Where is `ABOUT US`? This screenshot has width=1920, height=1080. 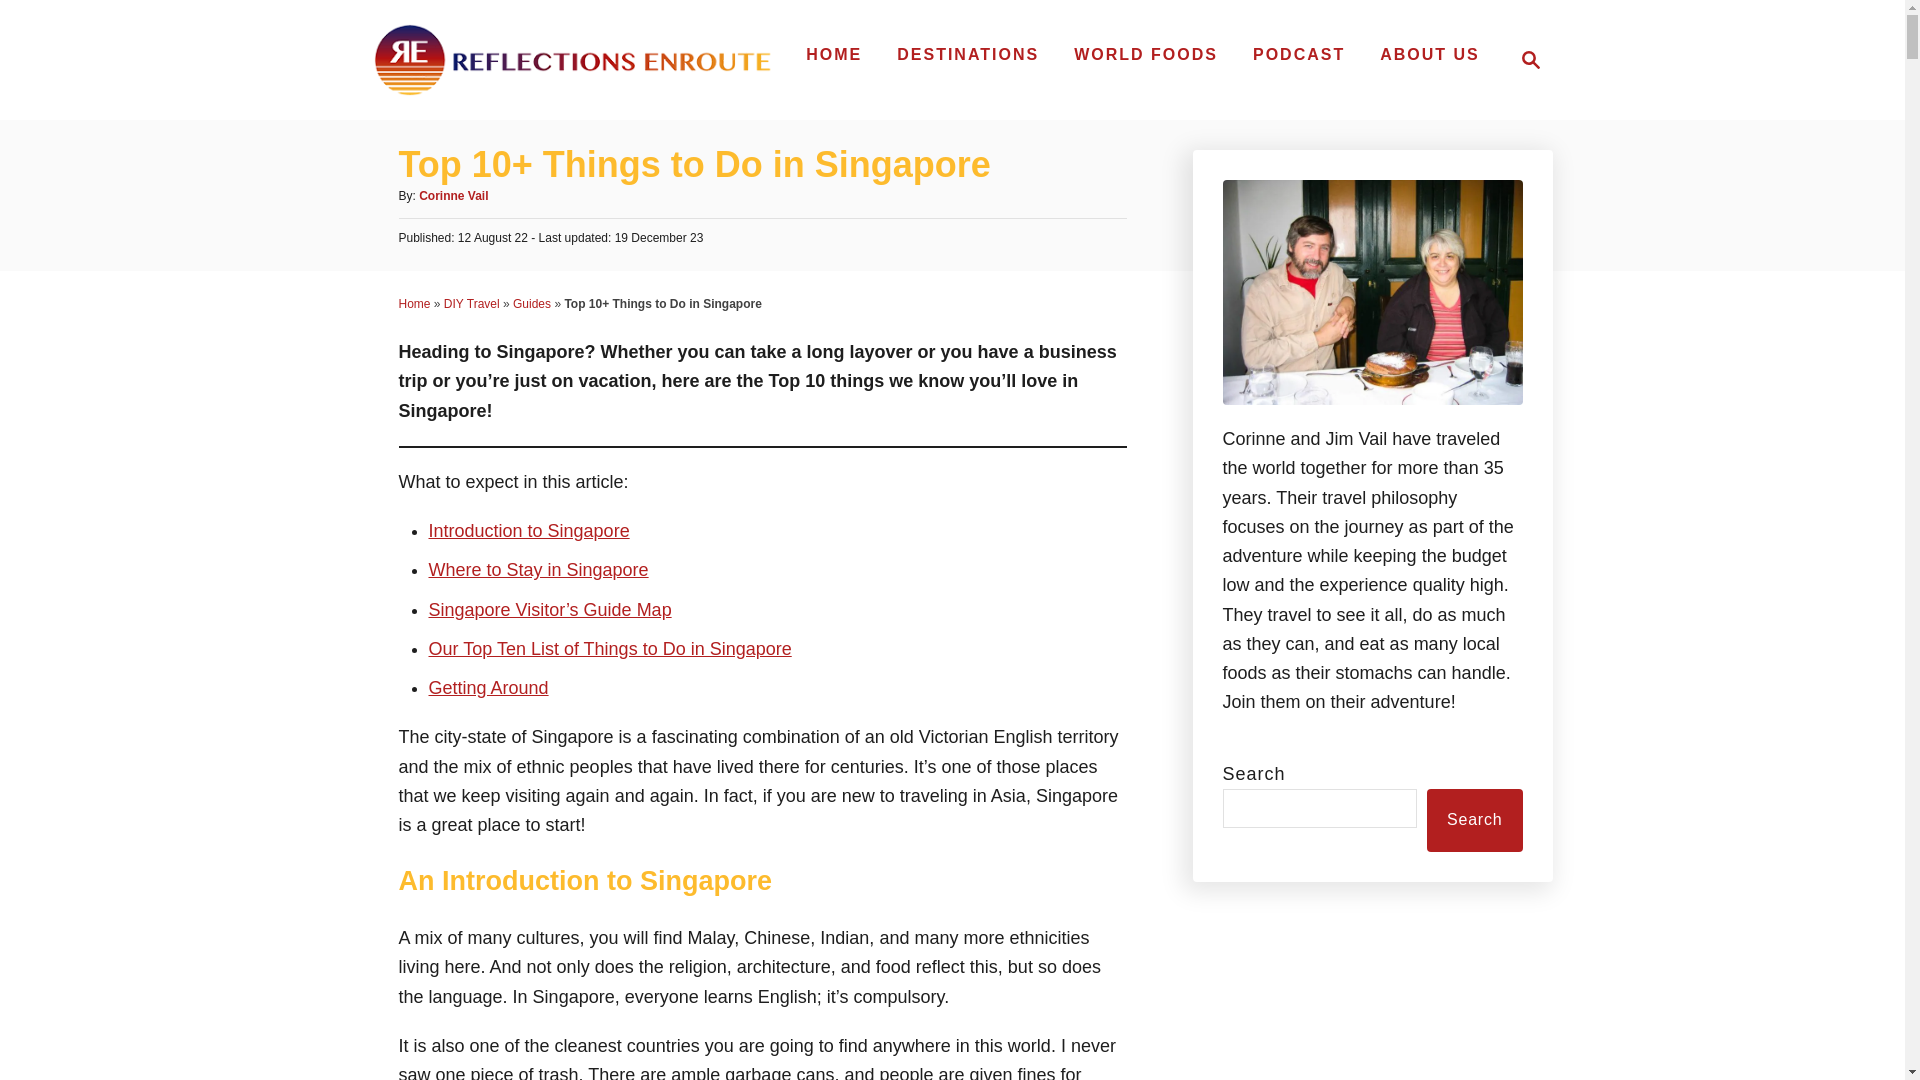 ABOUT US is located at coordinates (1430, 54).